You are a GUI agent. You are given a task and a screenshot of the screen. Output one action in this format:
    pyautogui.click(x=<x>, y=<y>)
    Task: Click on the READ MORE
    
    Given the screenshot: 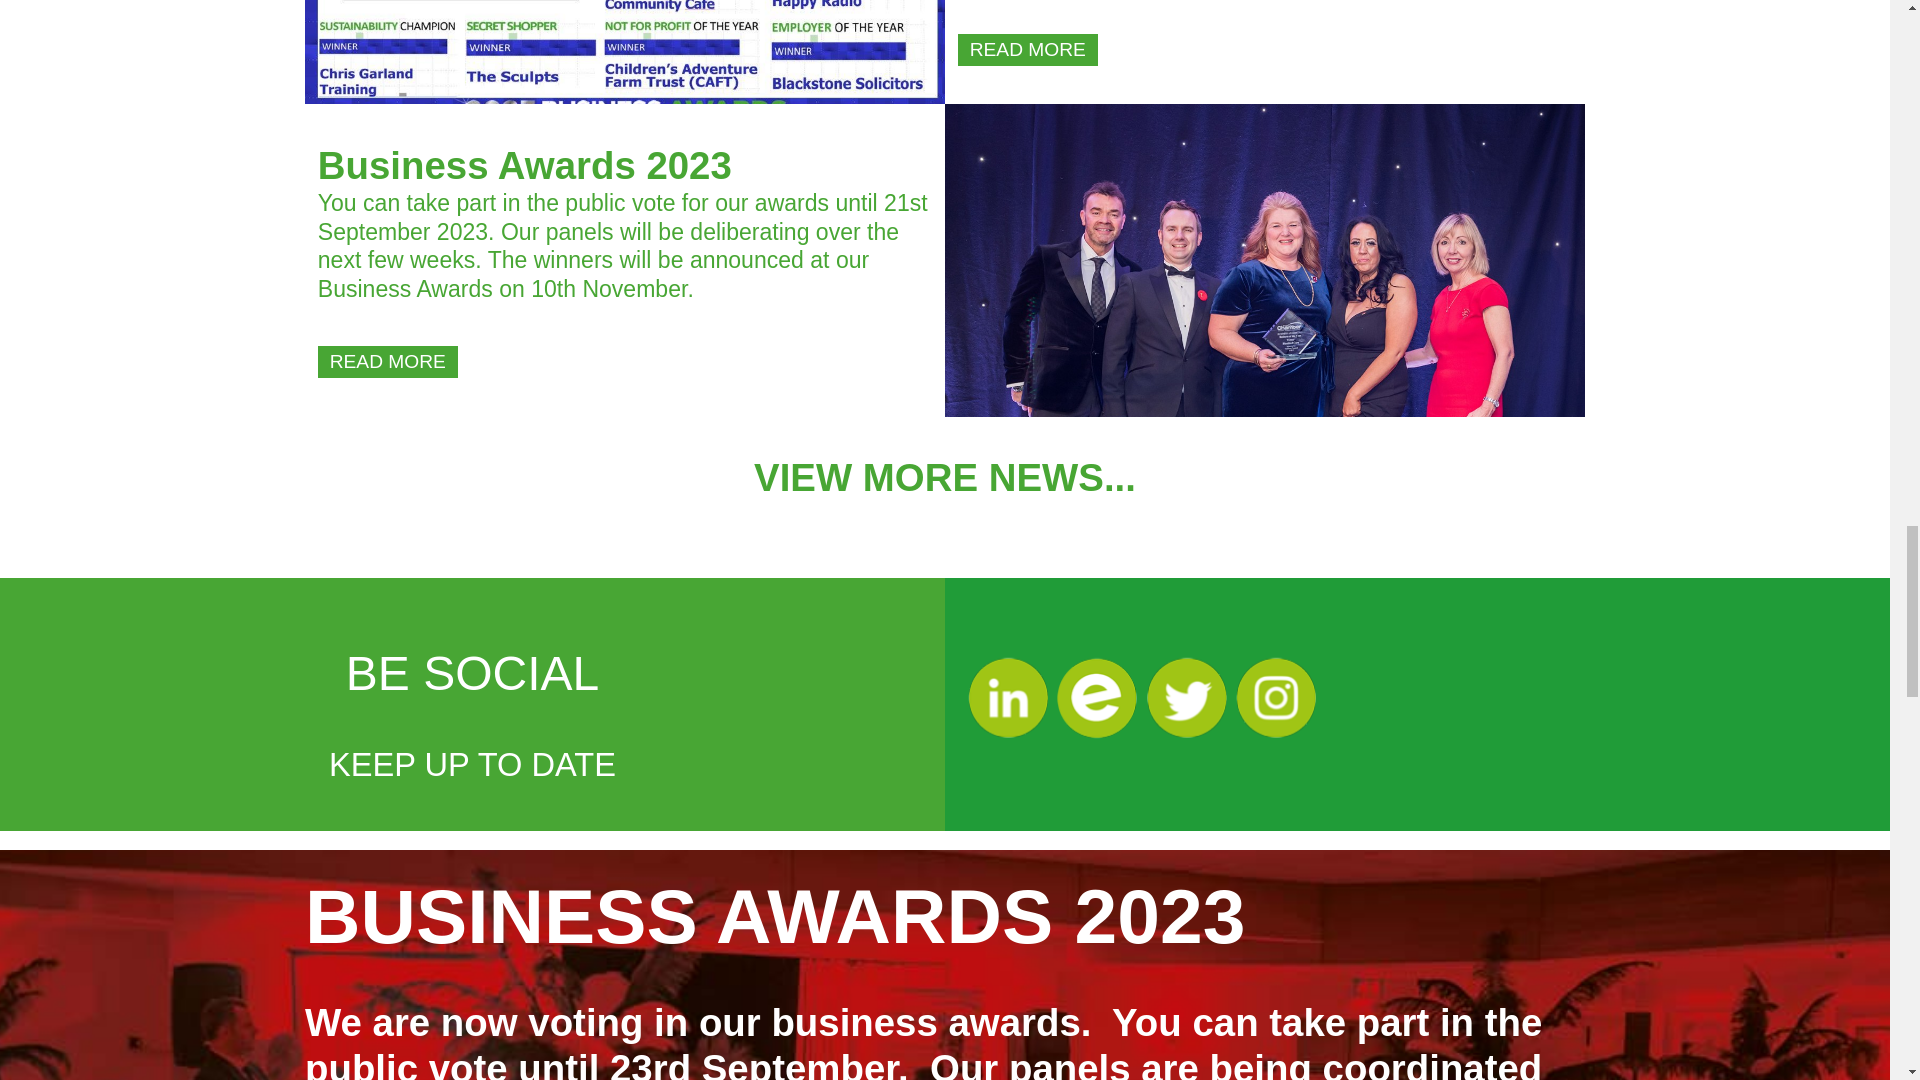 What is the action you would take?
    pyautogui.click(x=1028, y=49)
    